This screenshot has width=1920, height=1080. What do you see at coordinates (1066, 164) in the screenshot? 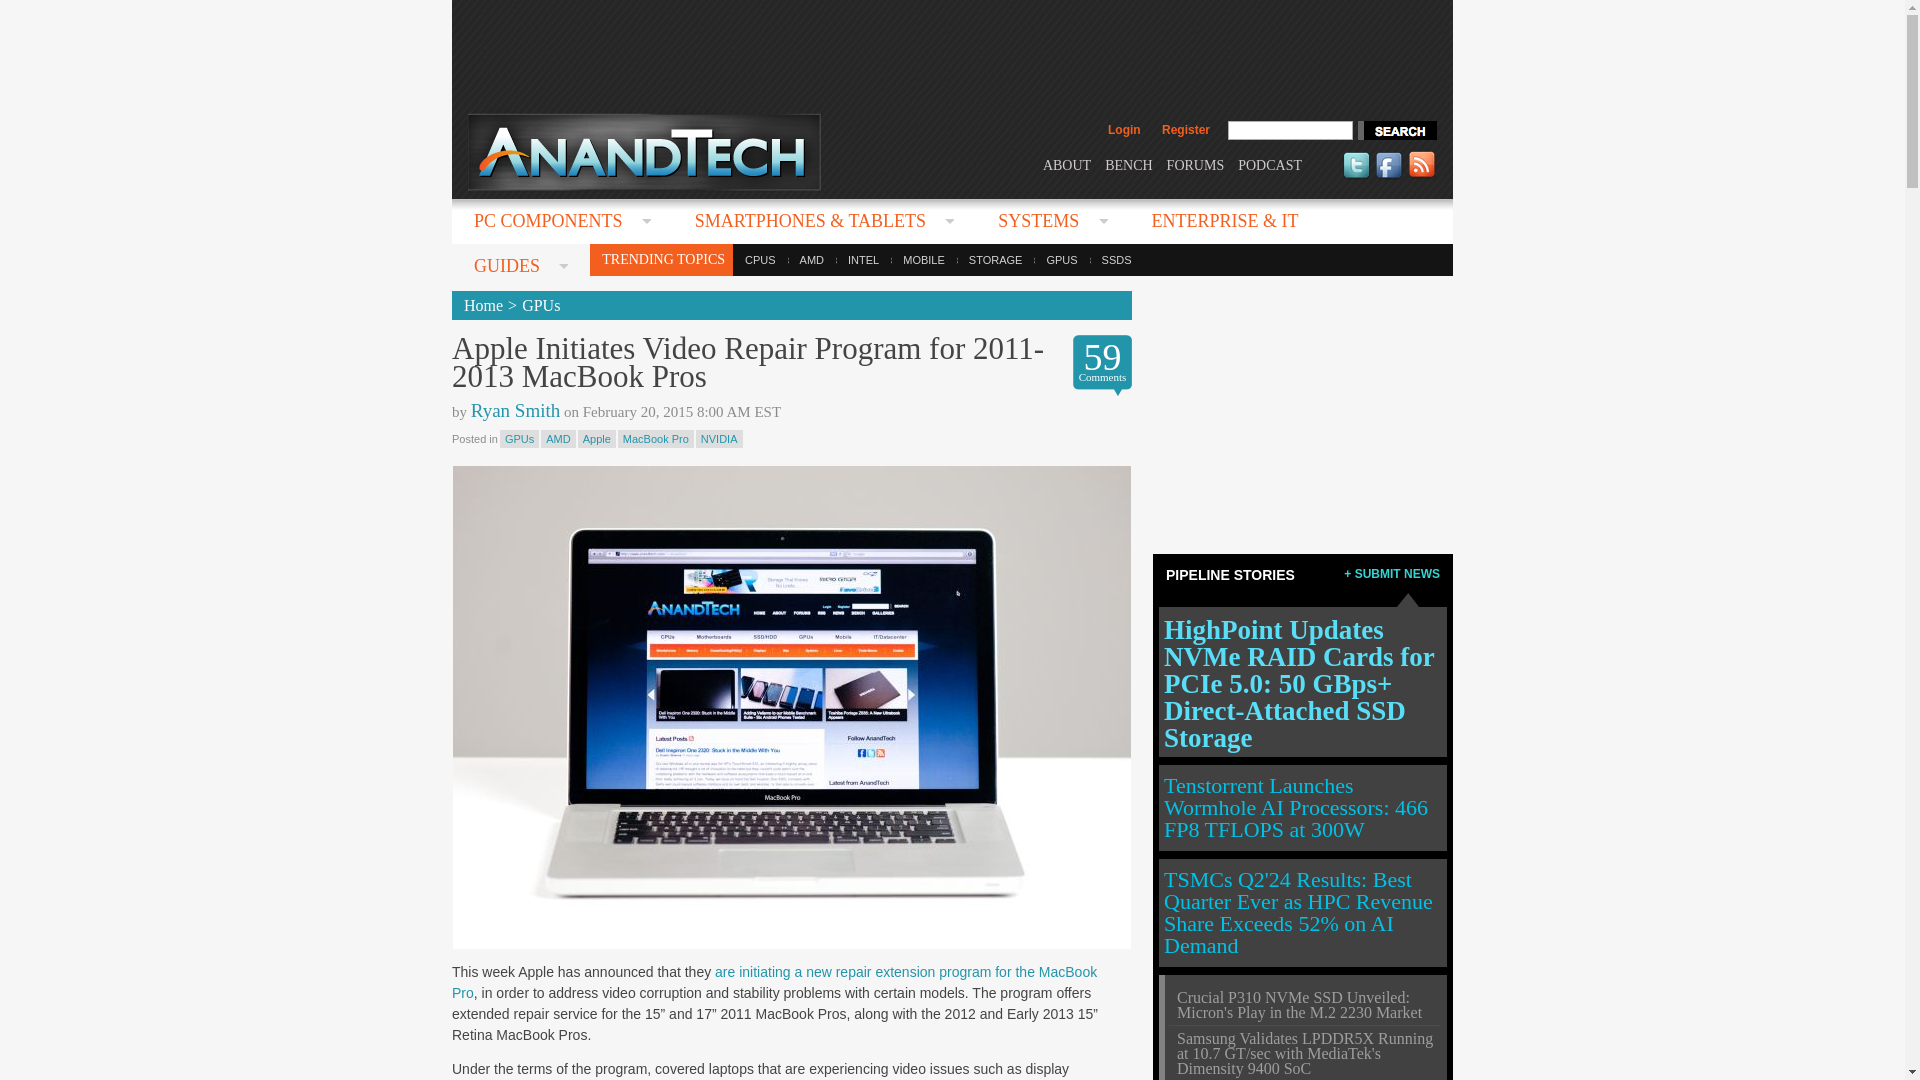
I see `ABOUT` at bounding box center [1066, 164].